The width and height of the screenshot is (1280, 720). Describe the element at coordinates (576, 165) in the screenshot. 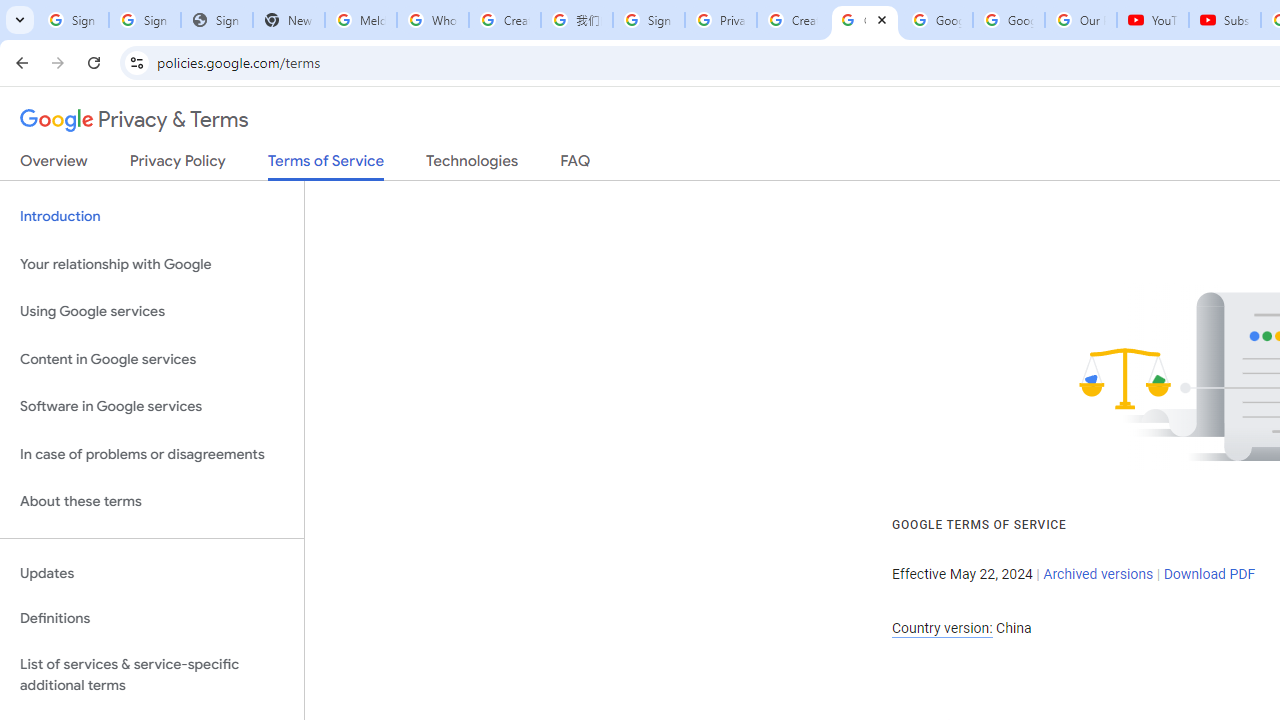

I see `FAQ` at that location.